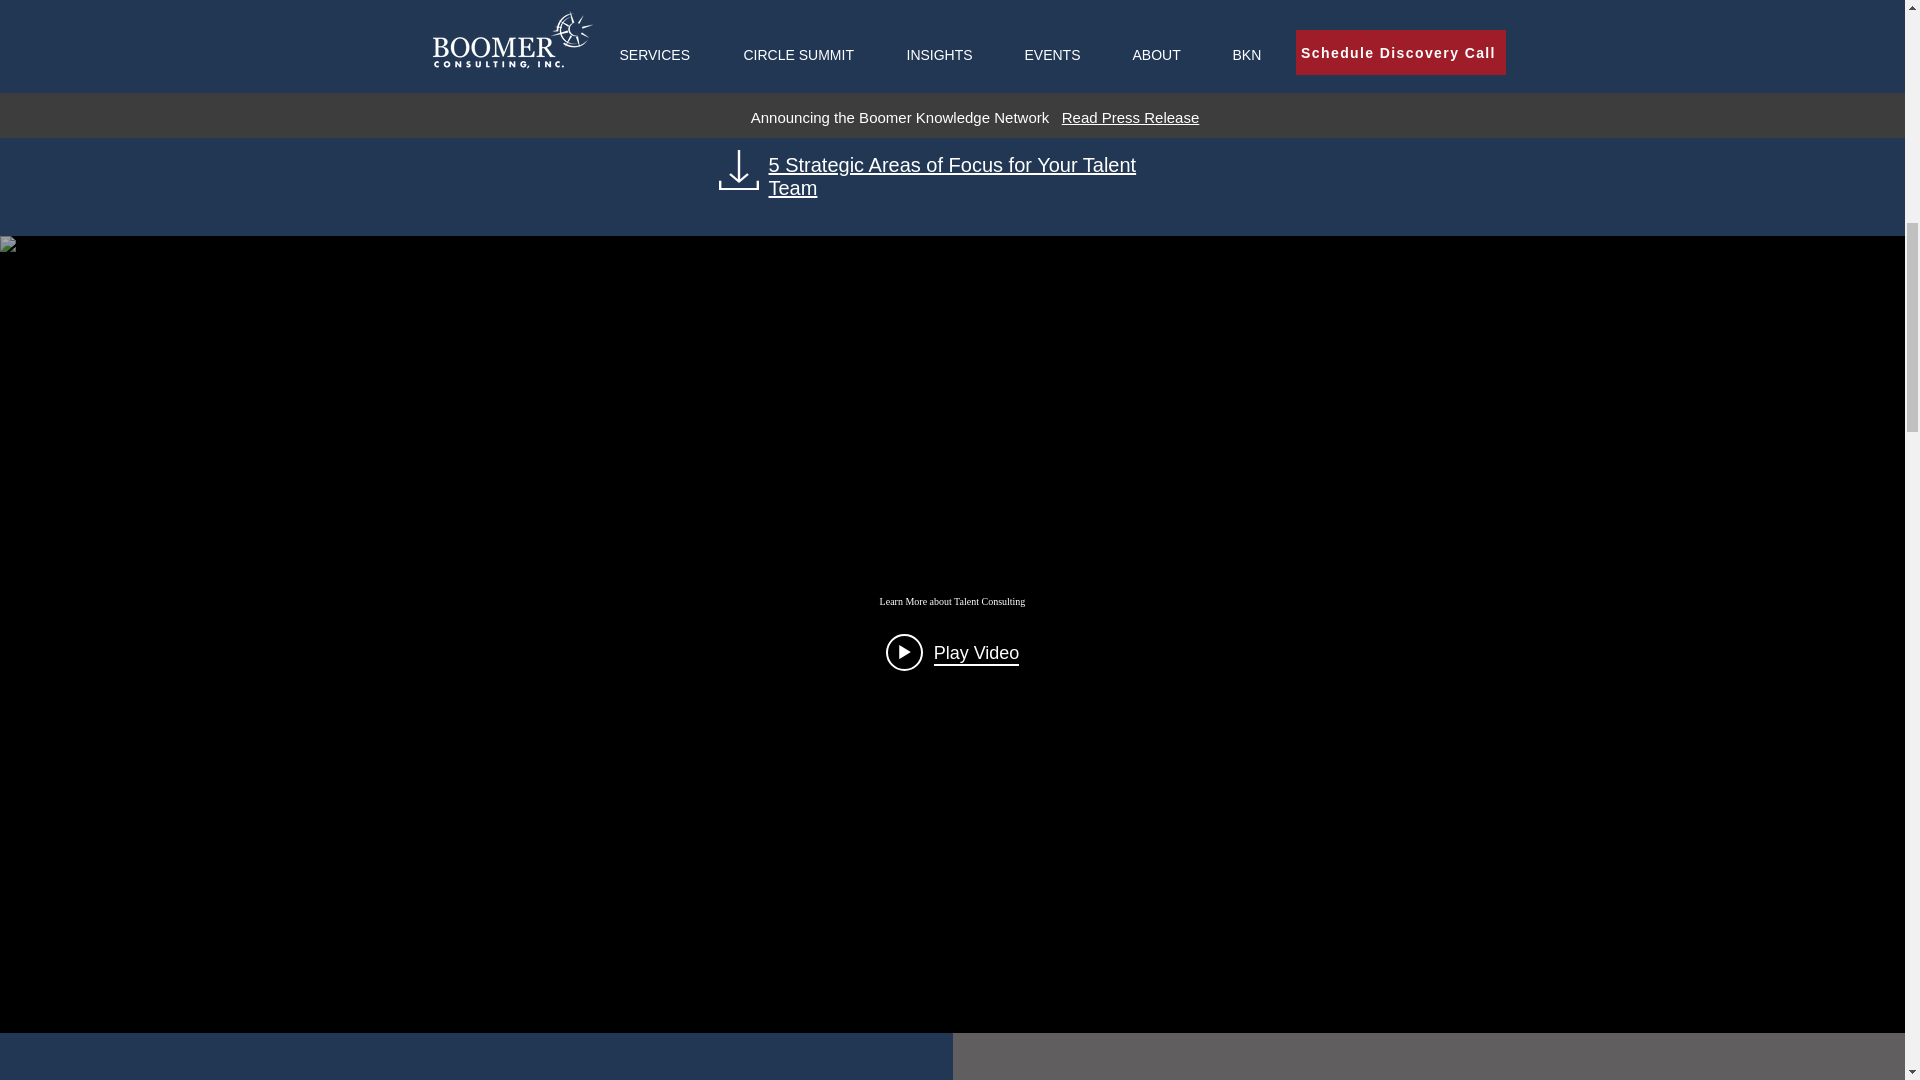 This screenshot has width=1920, height=1080. I want to click on Schedule Discovery Call, so click(953, 109).